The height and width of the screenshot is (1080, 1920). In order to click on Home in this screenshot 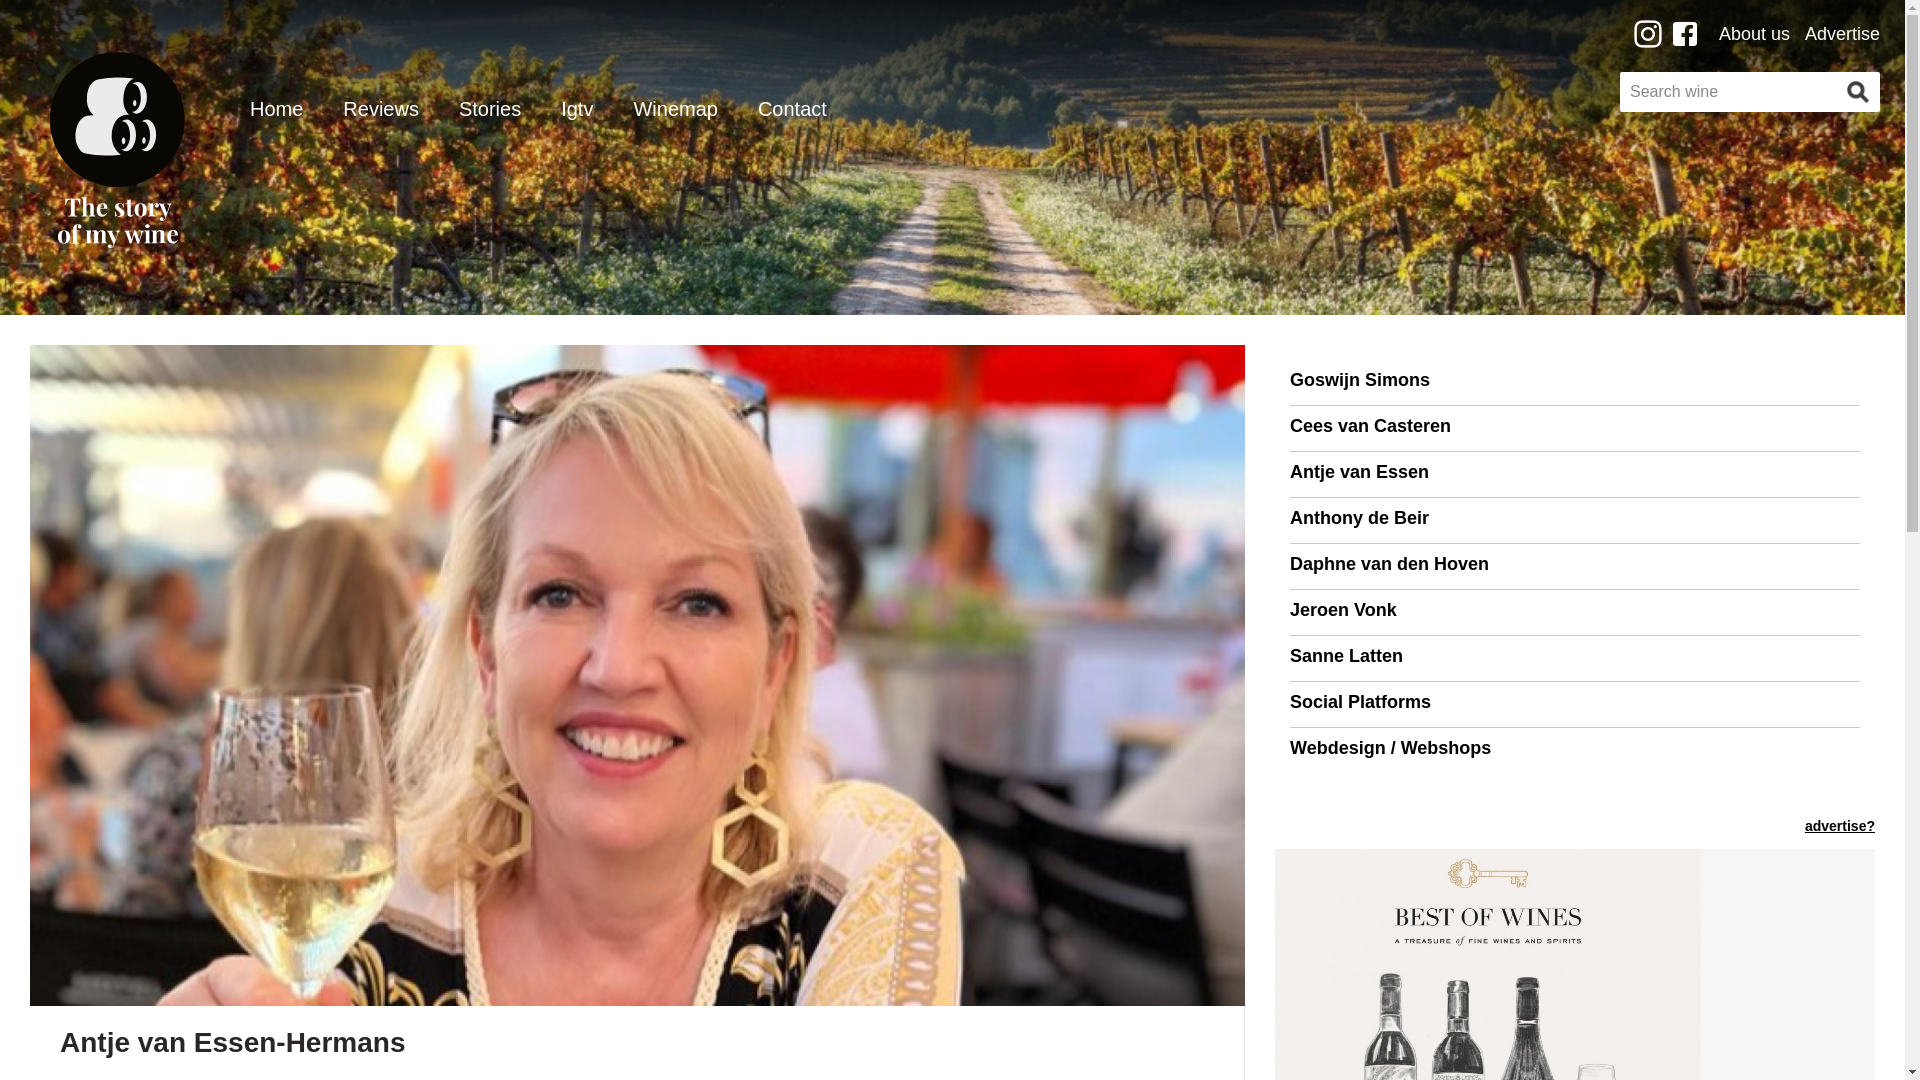, I will do `click(276, 115)`.